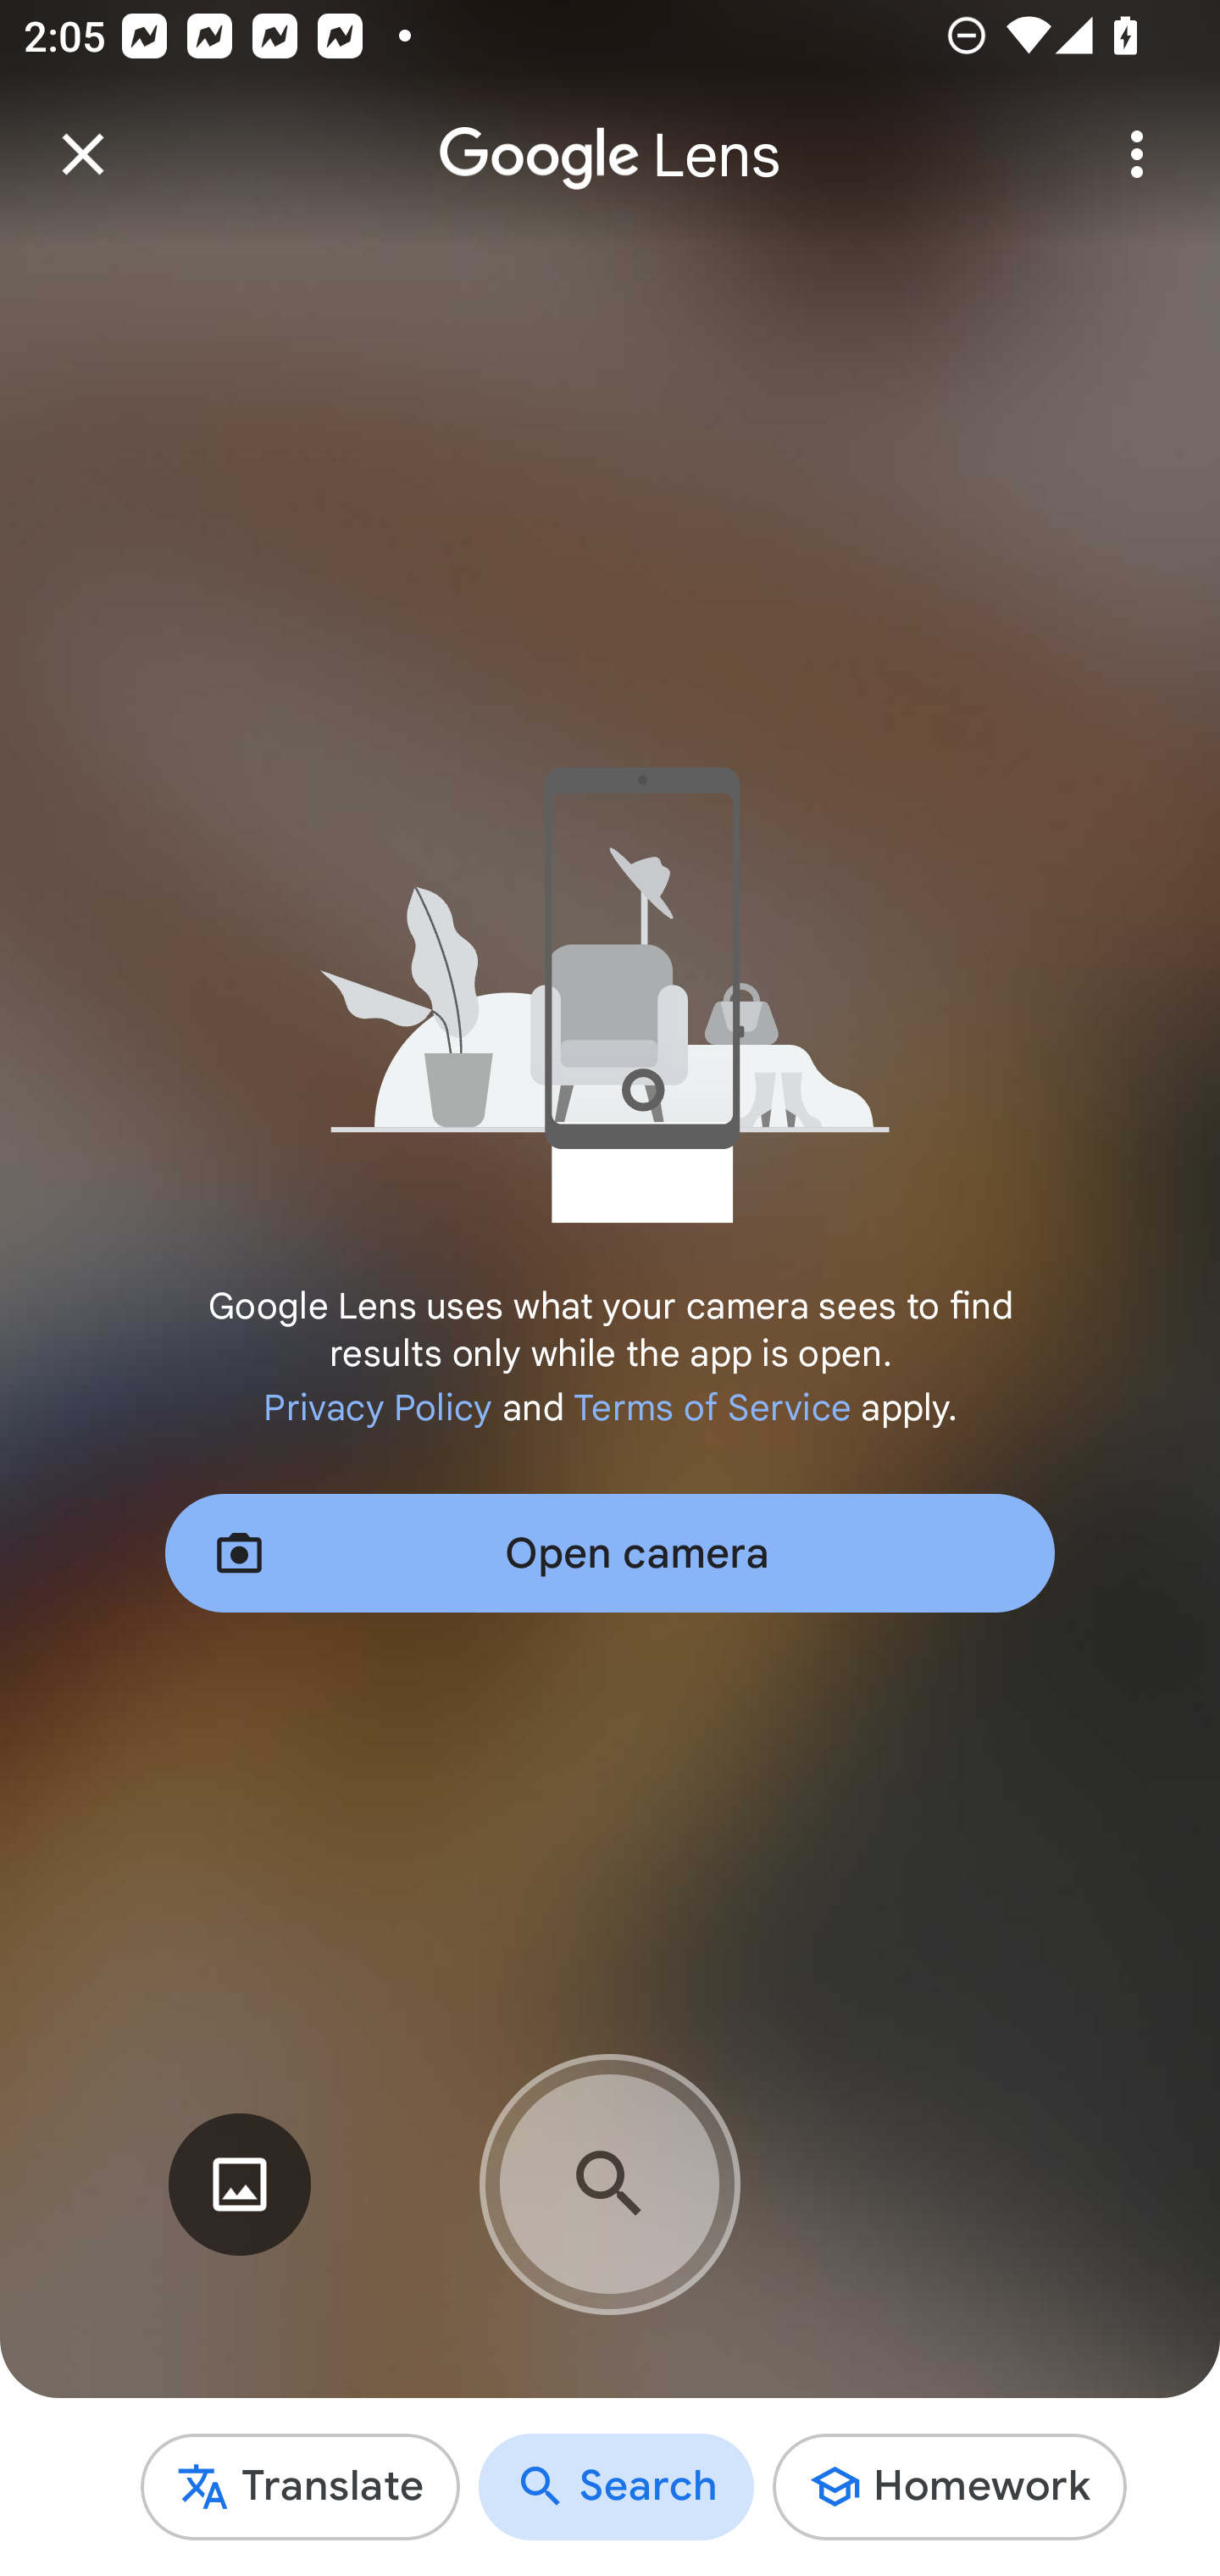 The height and width of the screenshot is (2576, 1220). I want to click on Search Switch to Search mode, so click(617, 2486).